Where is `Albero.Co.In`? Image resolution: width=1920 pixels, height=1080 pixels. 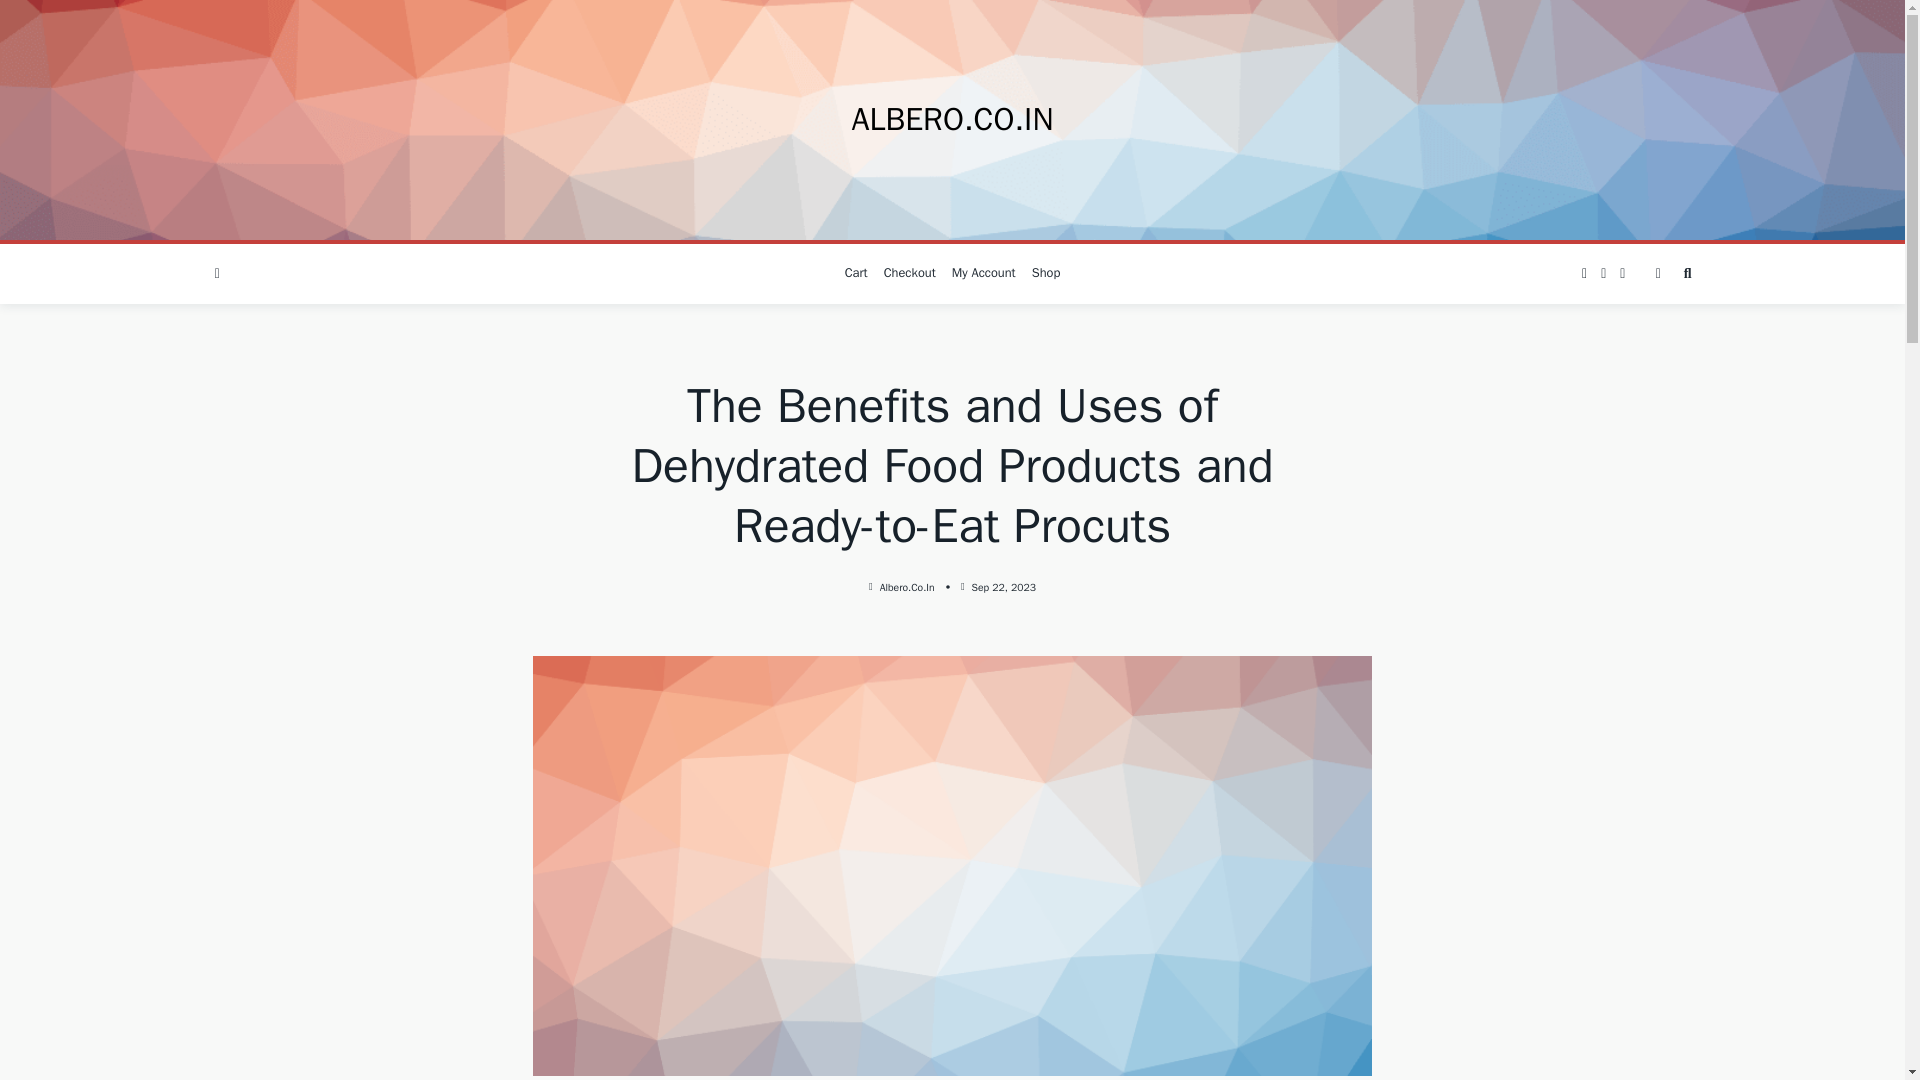 Albero.Co.In is located at coordinates (907, 588).